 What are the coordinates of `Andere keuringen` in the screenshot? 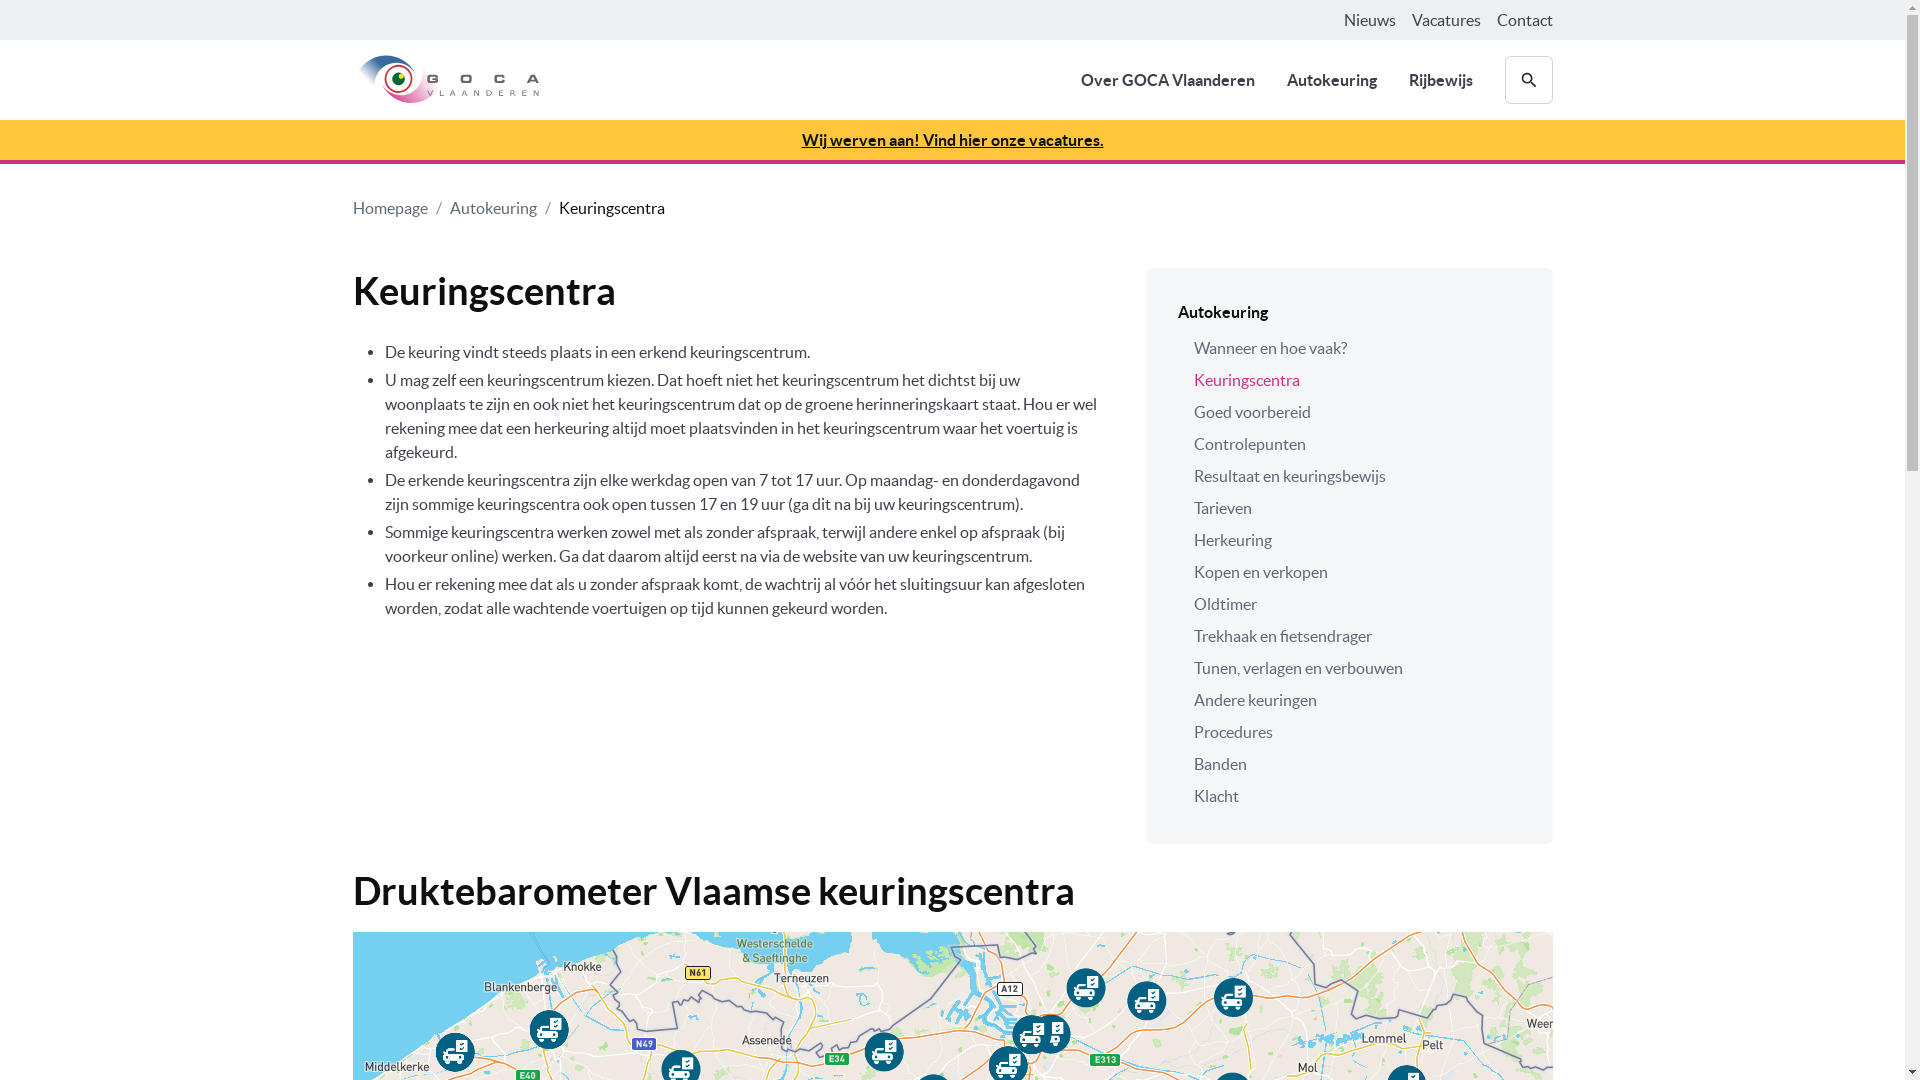 It's located at (1350, 700).